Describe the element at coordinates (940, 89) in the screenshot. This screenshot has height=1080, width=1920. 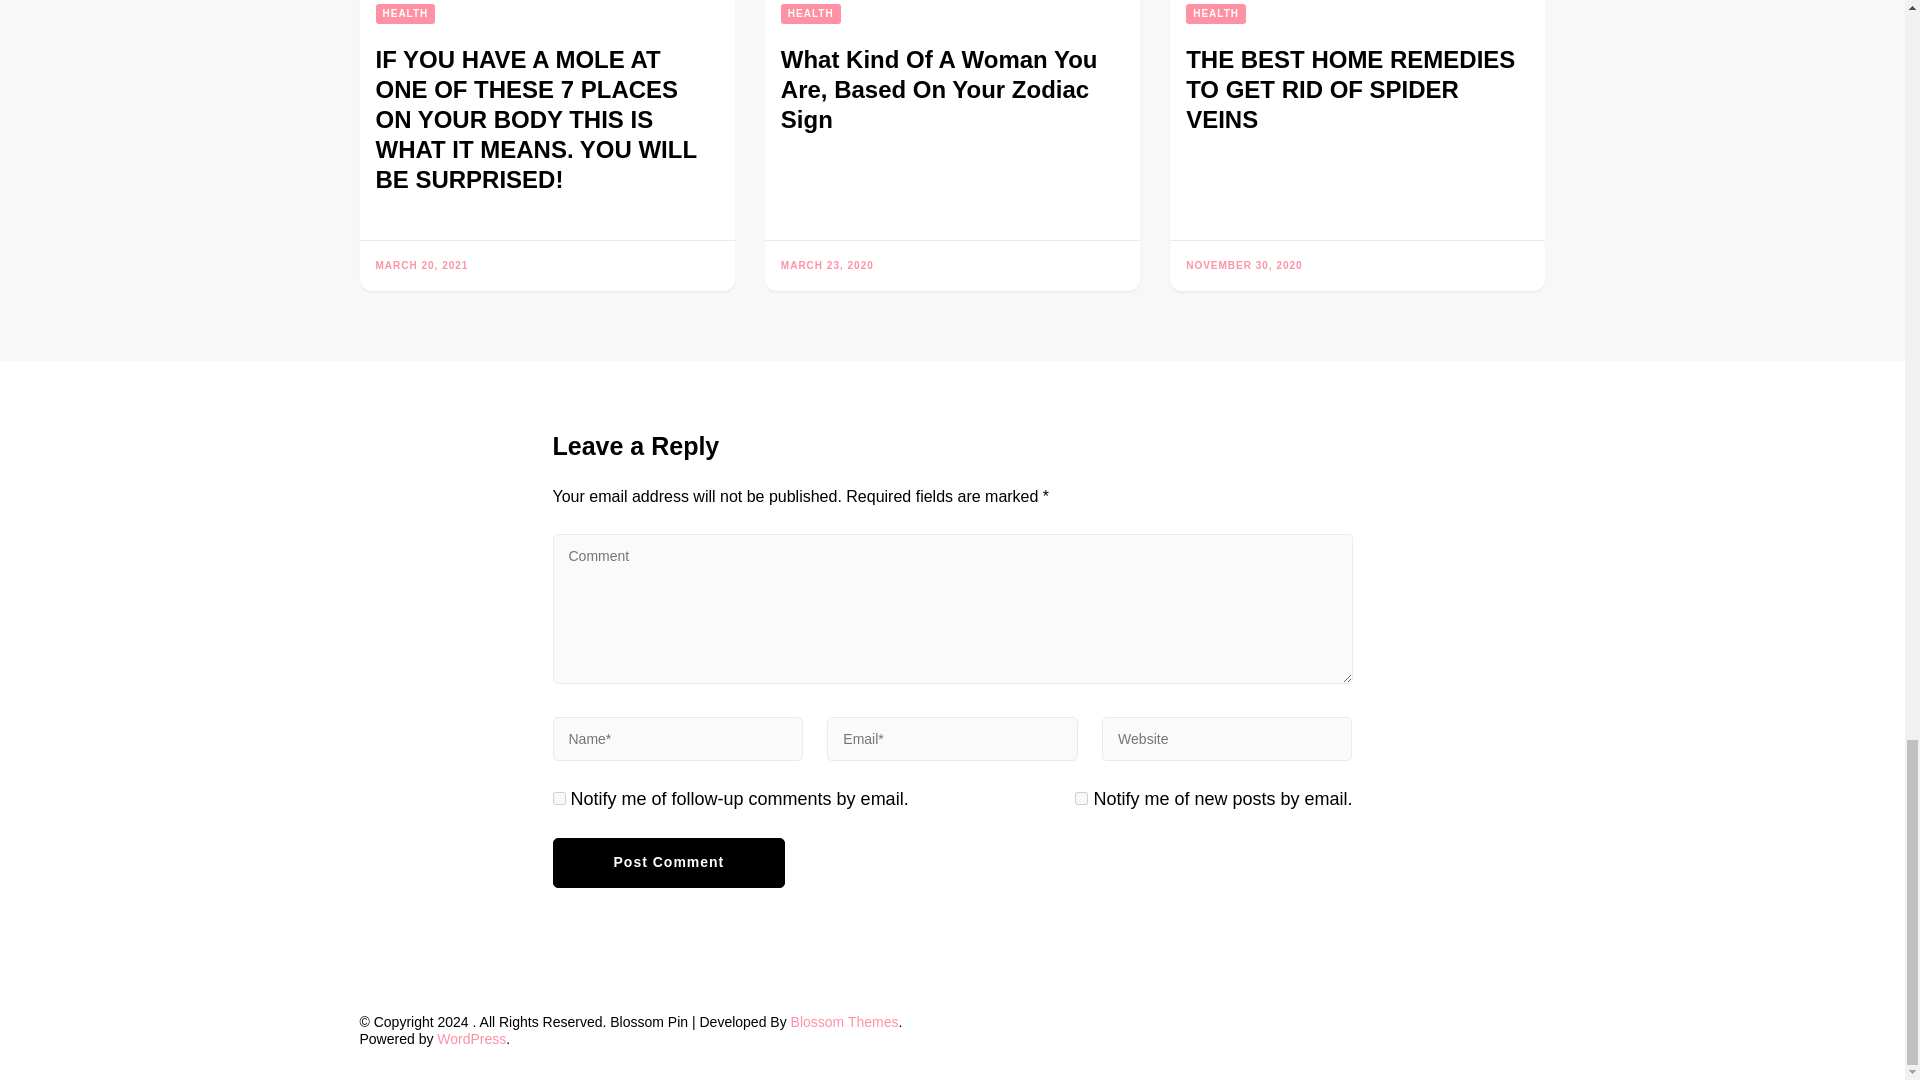
I see `What Kind Of A Woman You Are, Based On Your Zodiac Sign` at that location.